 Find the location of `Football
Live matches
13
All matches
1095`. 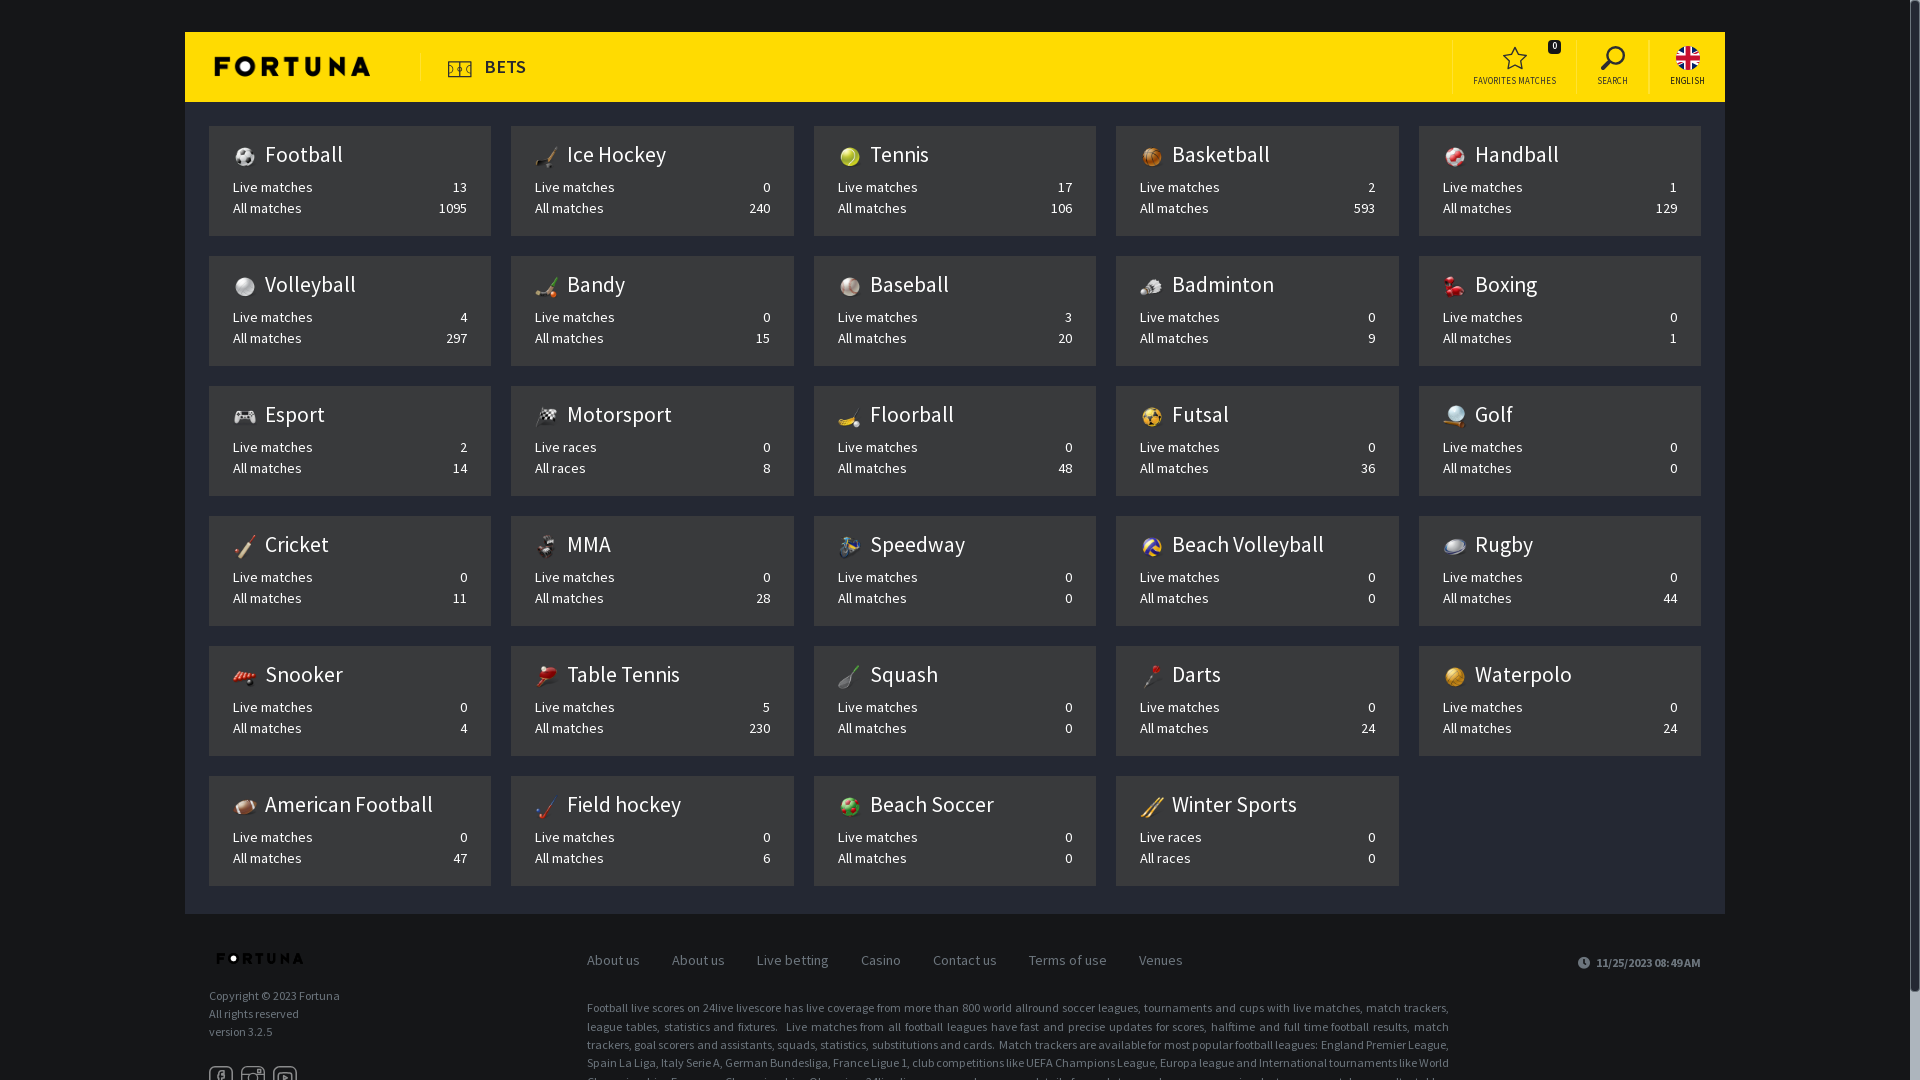

Football
Live matches
13
All matches
1095 is located at coordinates (350, 181).